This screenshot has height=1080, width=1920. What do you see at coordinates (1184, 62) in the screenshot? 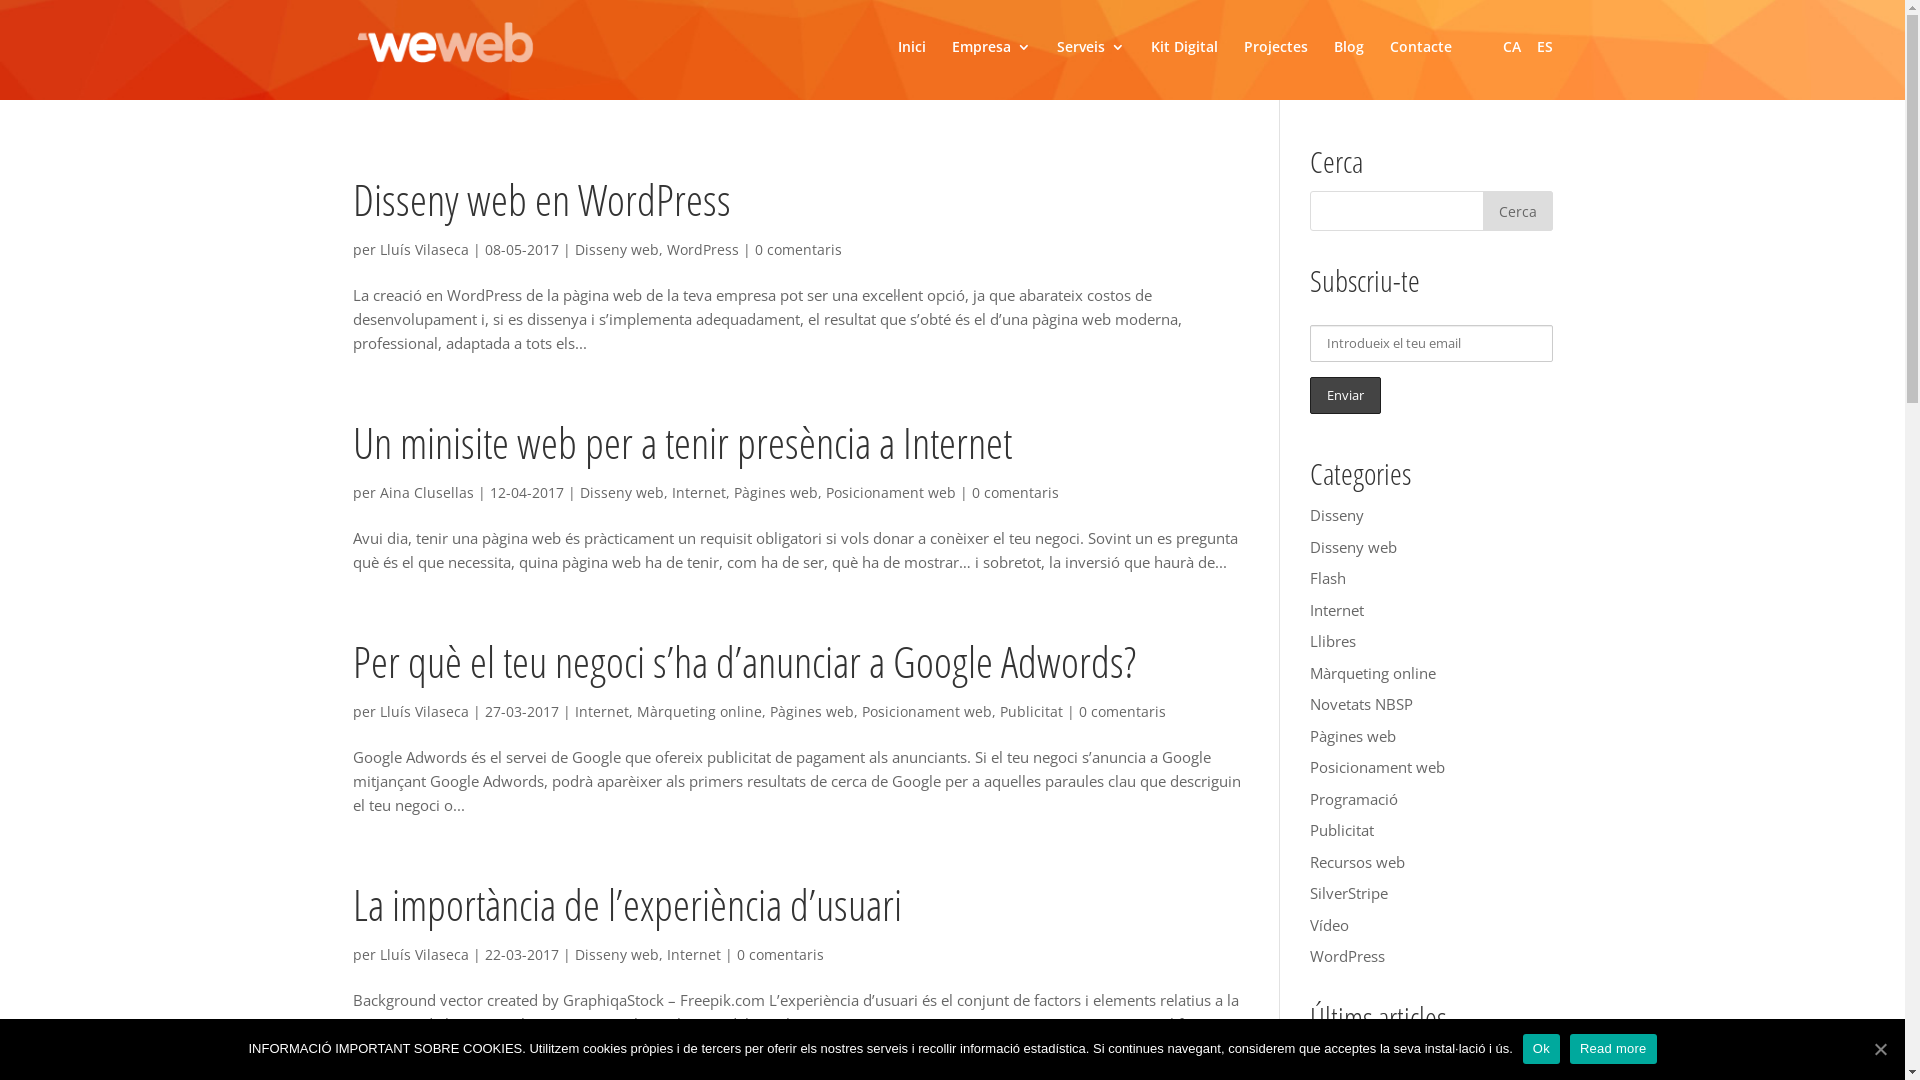
I see `Kit Digital` at bounding box center [1184, 62].